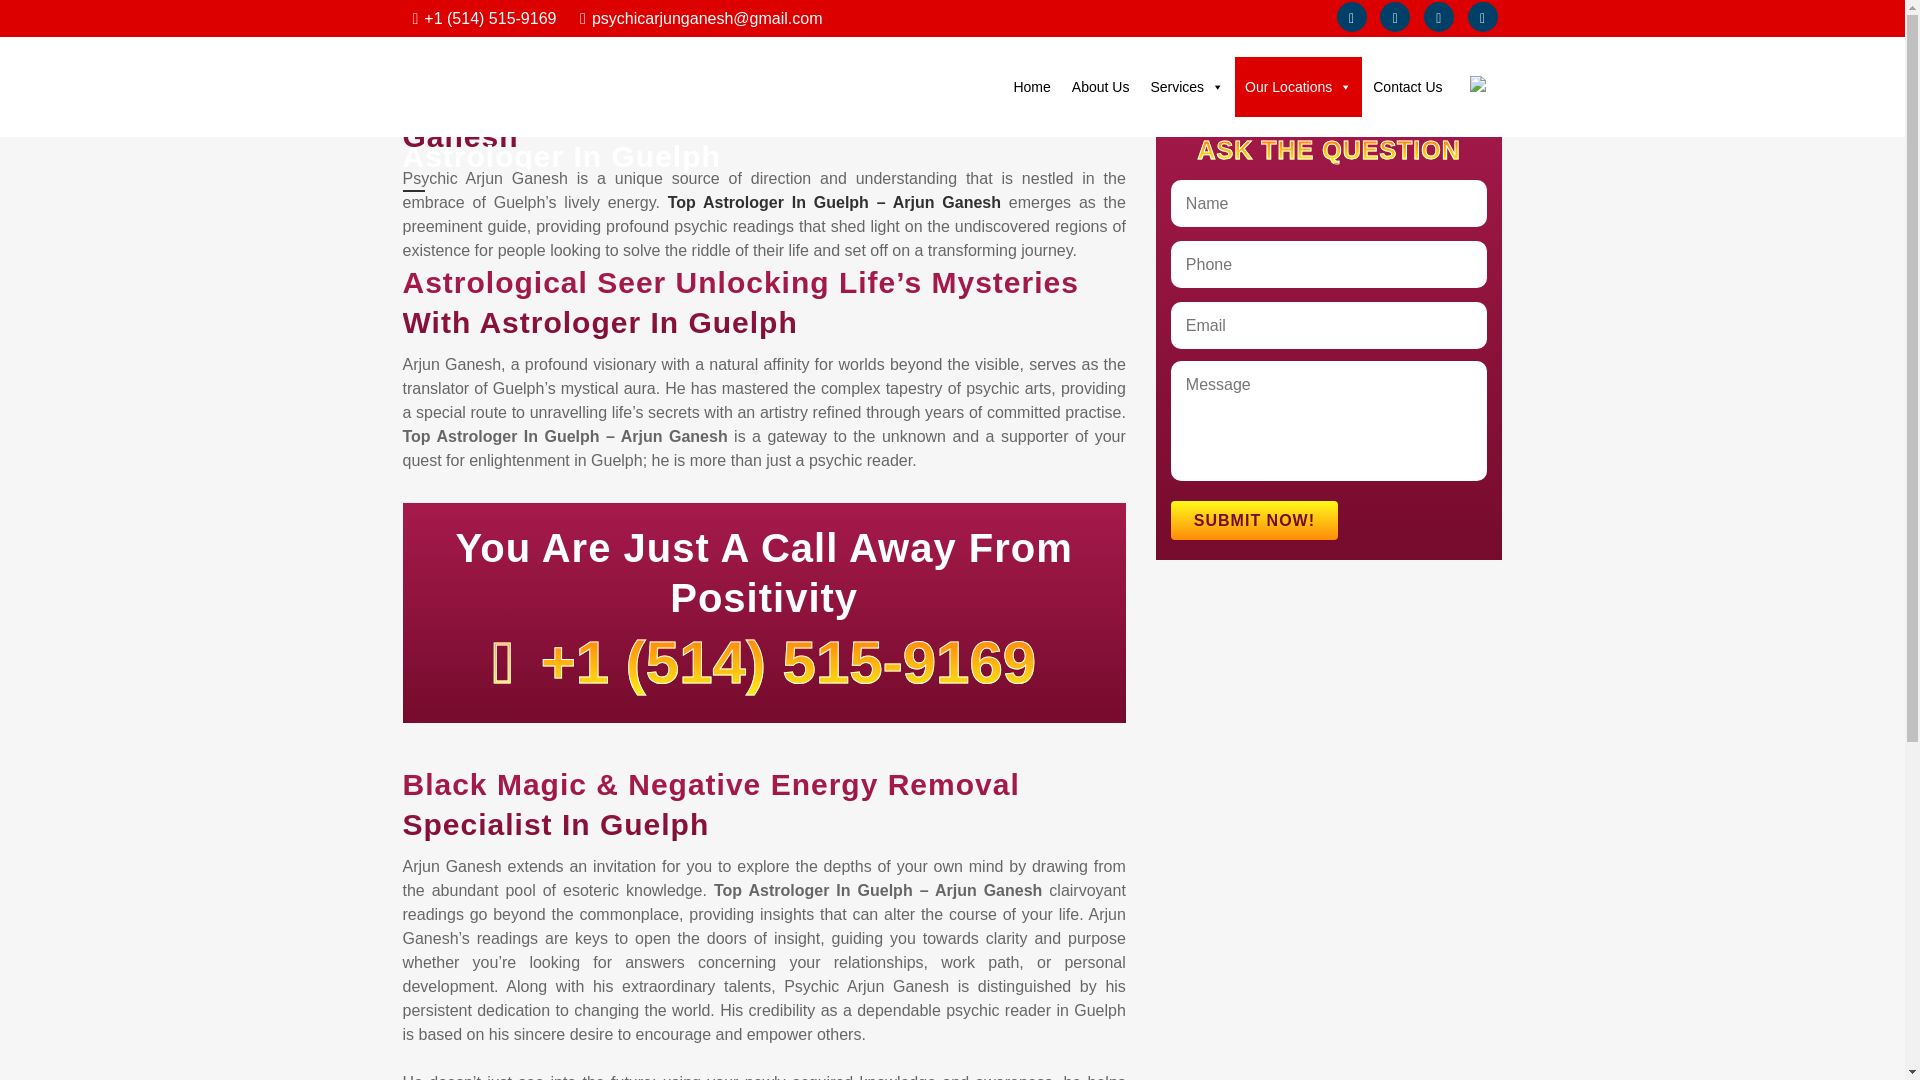  I want to click on About Us, so click(1100, 86).